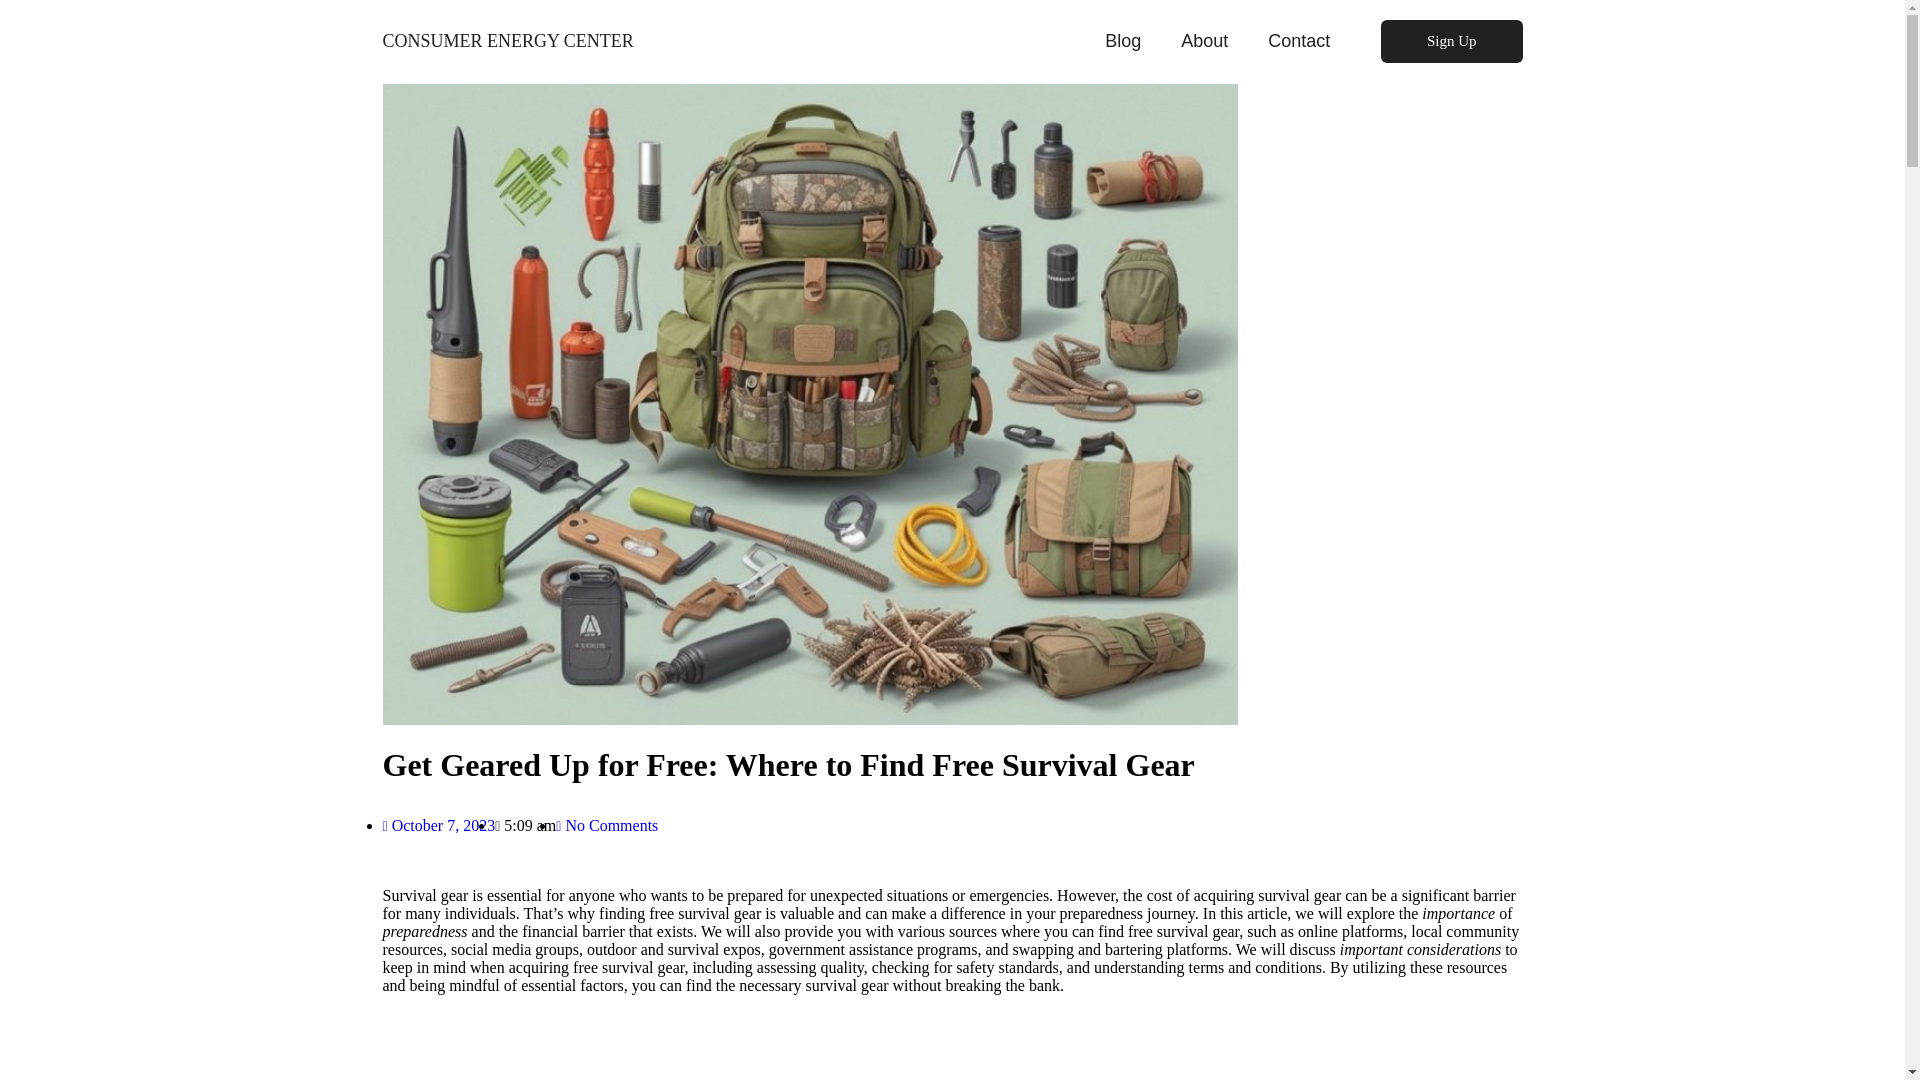 Image resolution: width=1920 pixels, height=1080 pixels. I want to click on CONSUMER ENERGY CENTER, so click(508, 40).